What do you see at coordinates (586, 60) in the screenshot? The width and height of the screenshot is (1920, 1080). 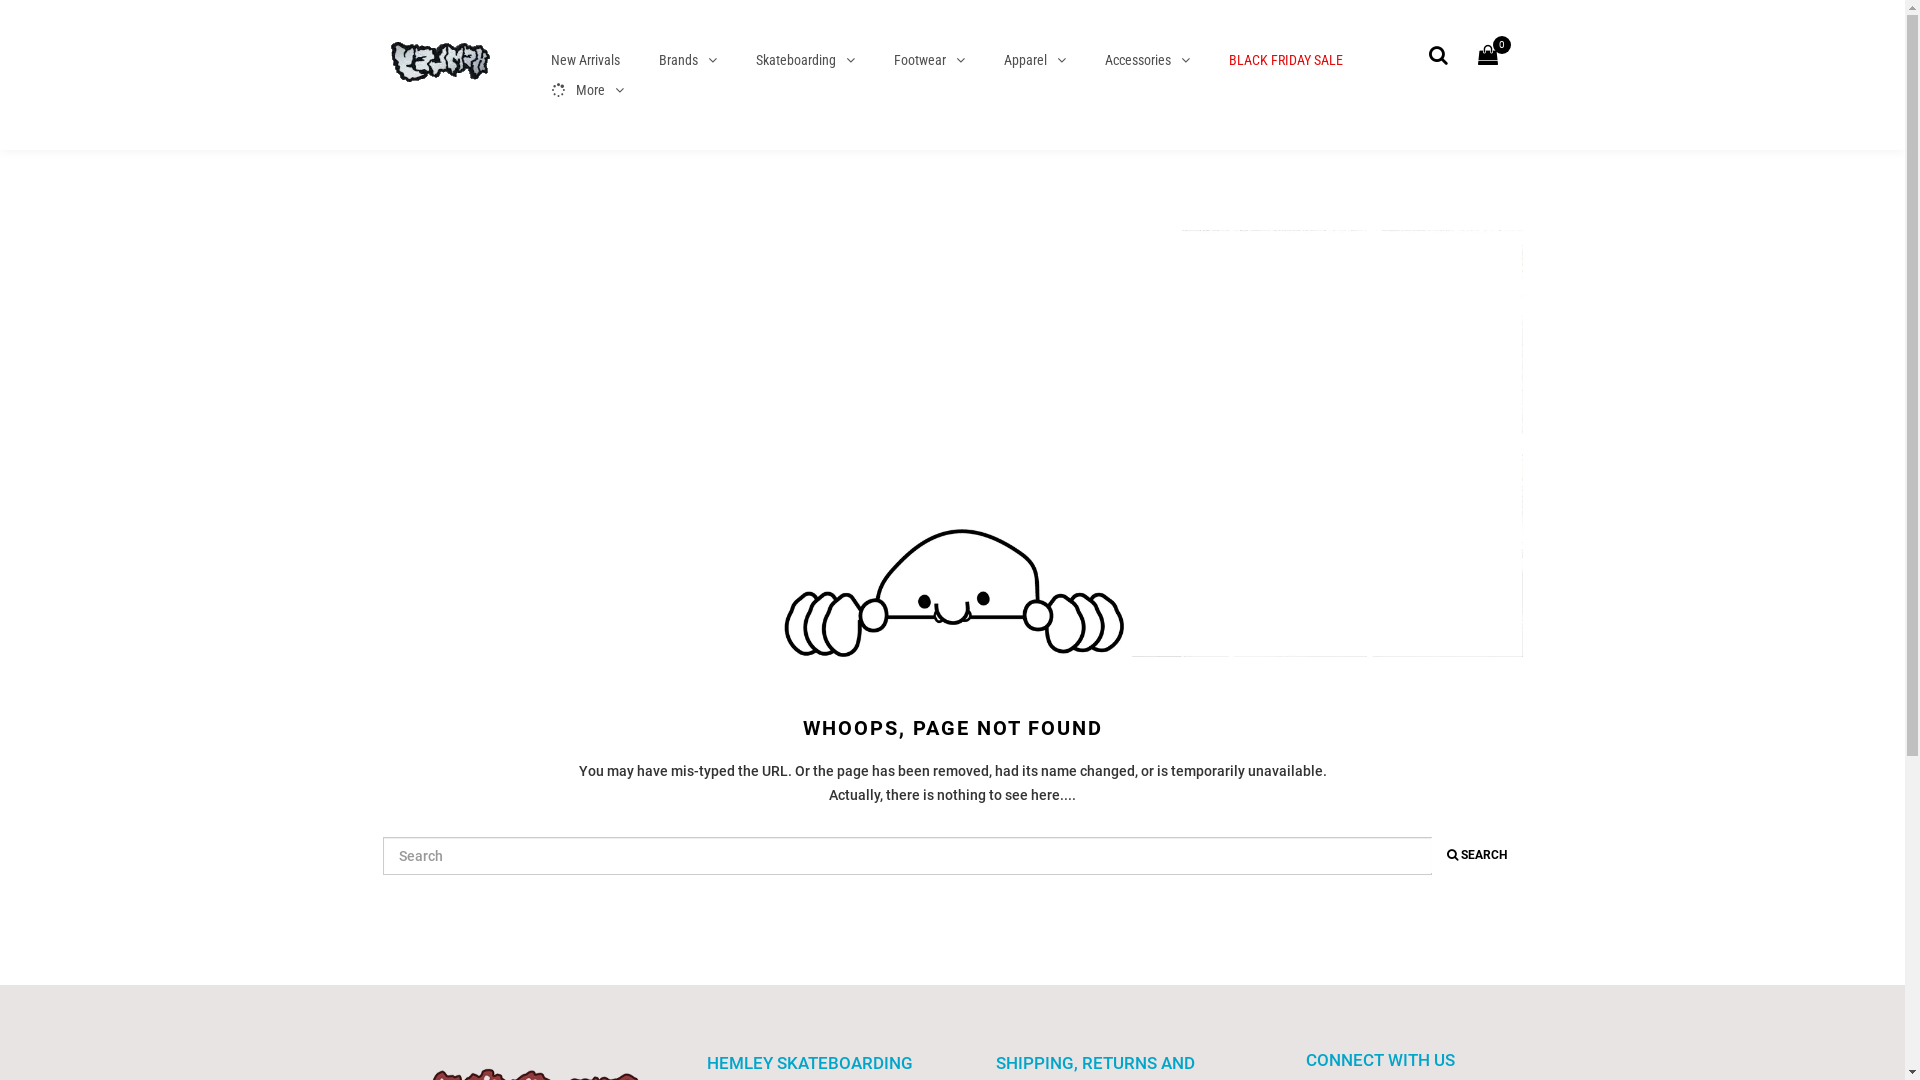 I see `New Arrivals` at bounding box center [586, 60].